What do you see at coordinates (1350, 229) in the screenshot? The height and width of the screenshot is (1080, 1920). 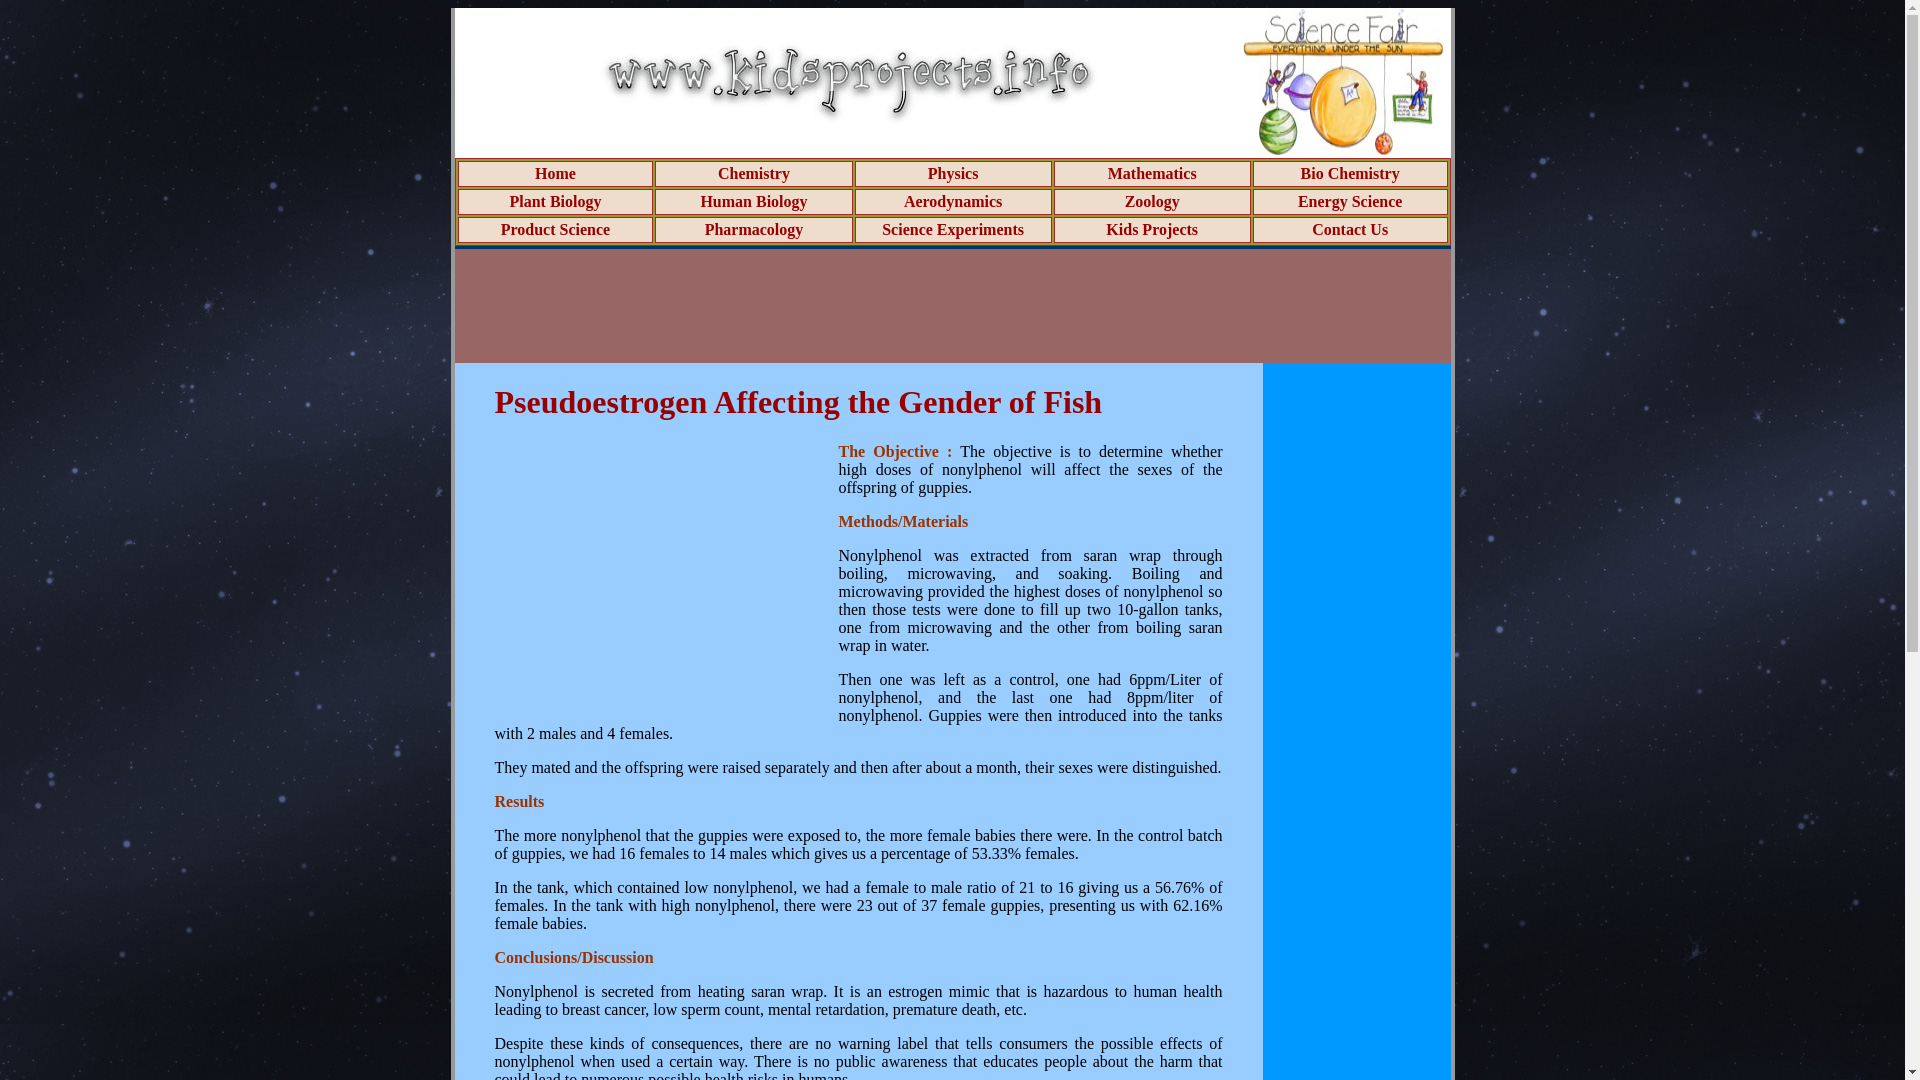 I see `Contact Us` at bounding box center [1350, 229].